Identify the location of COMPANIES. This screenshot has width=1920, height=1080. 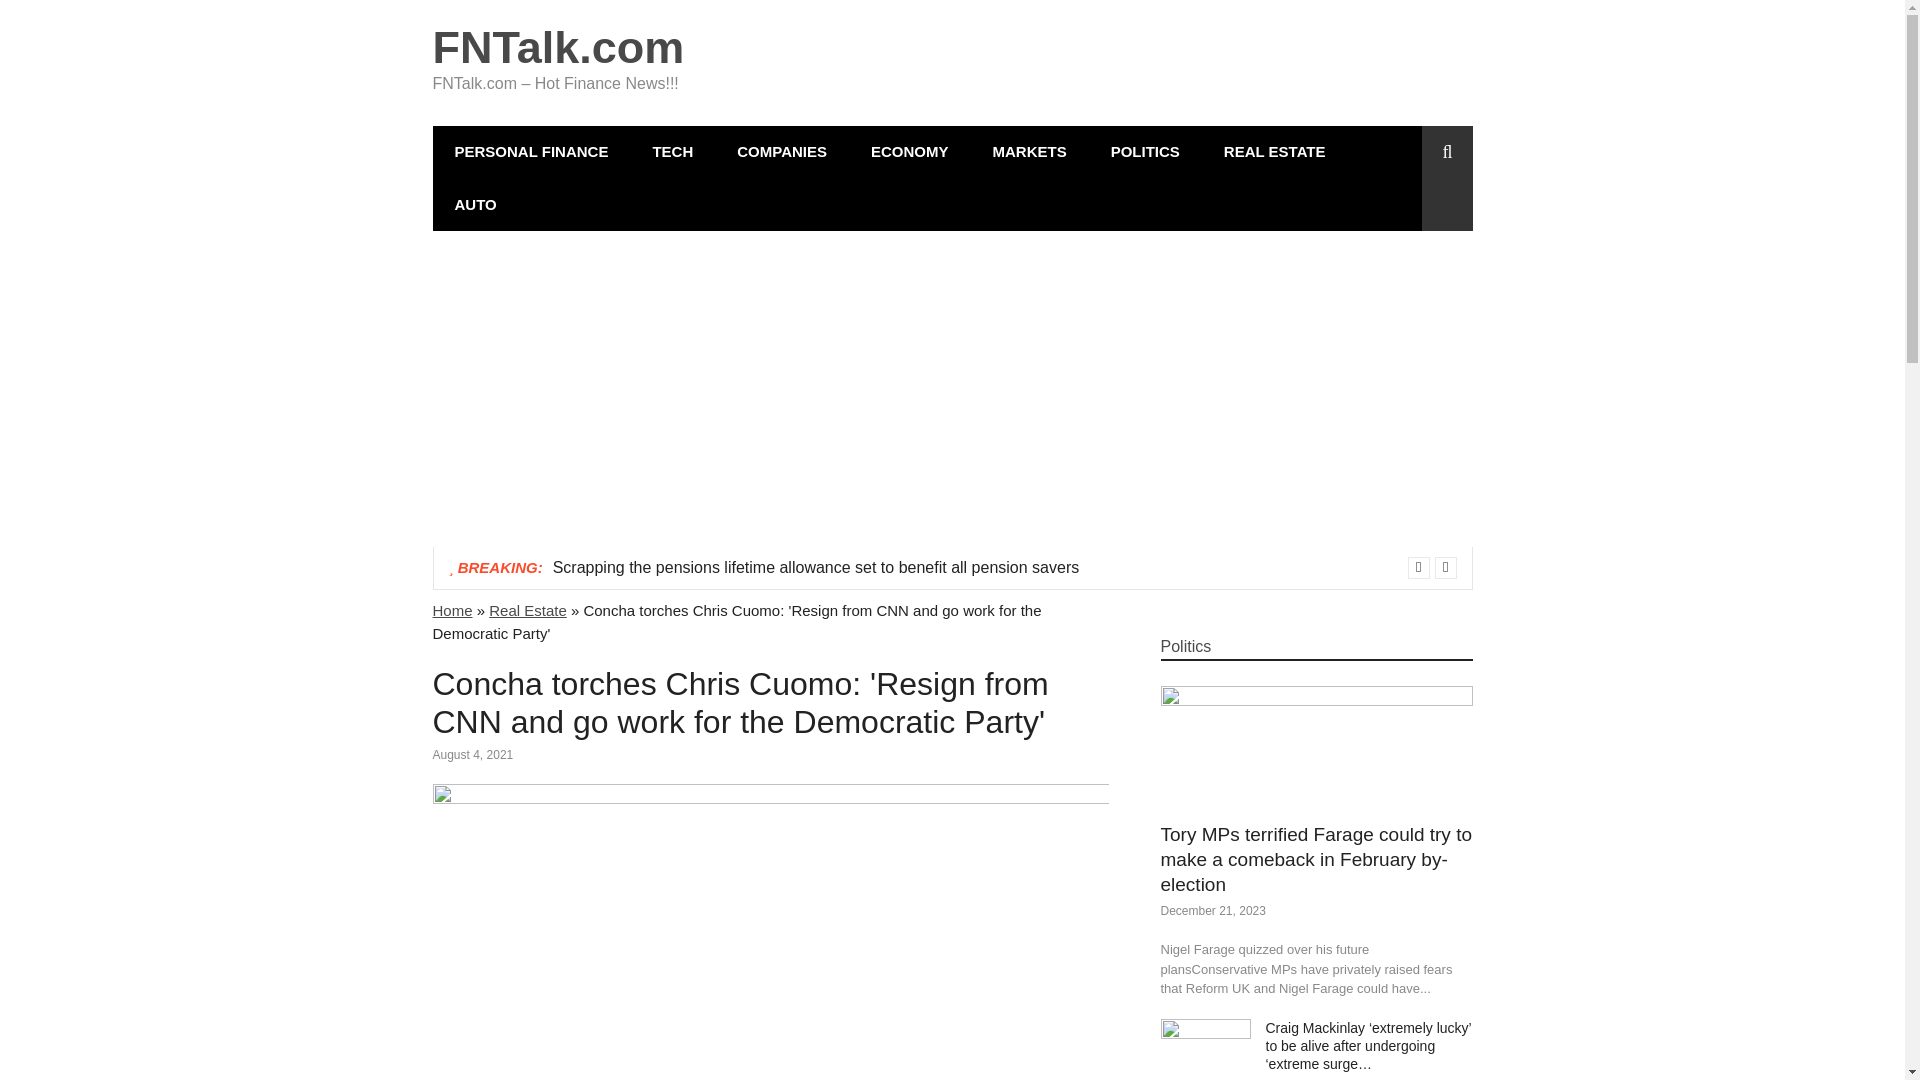
(781, 152).